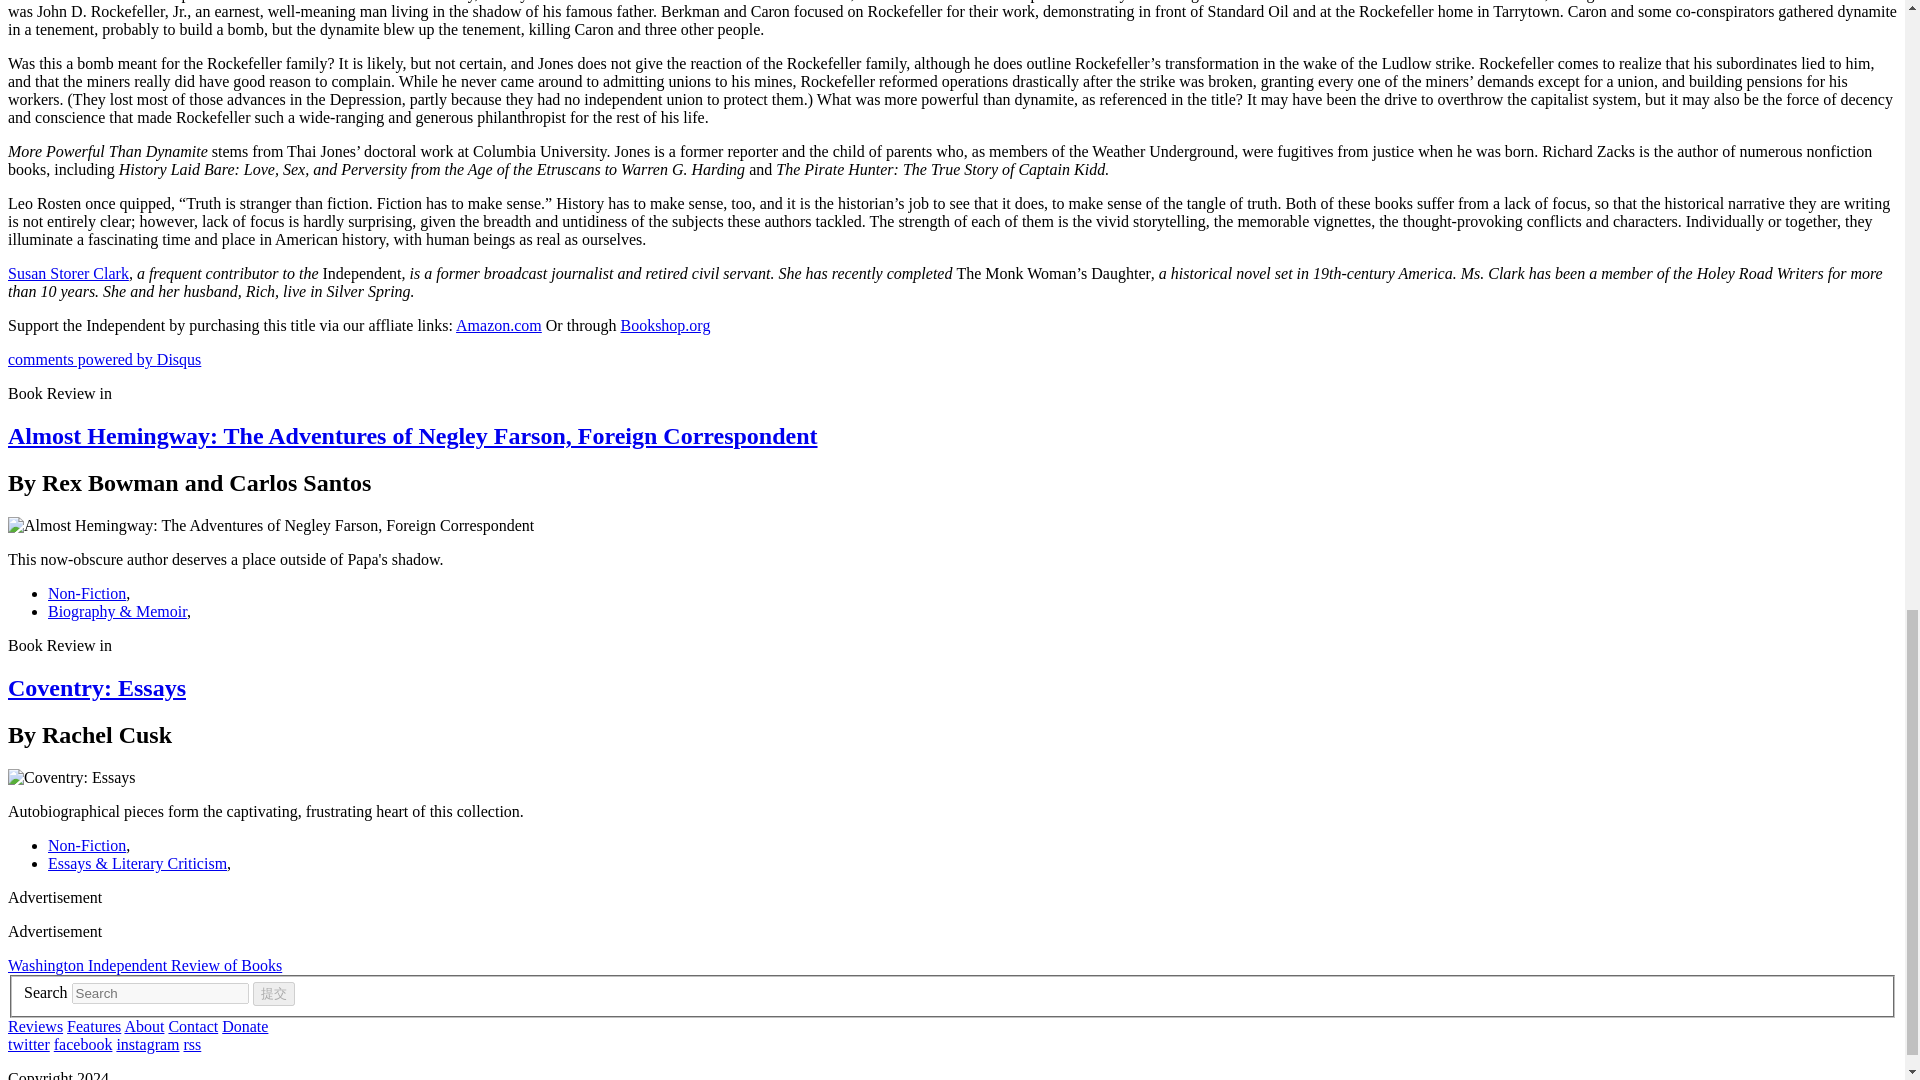  I want to click on About, so click(144, 1026).